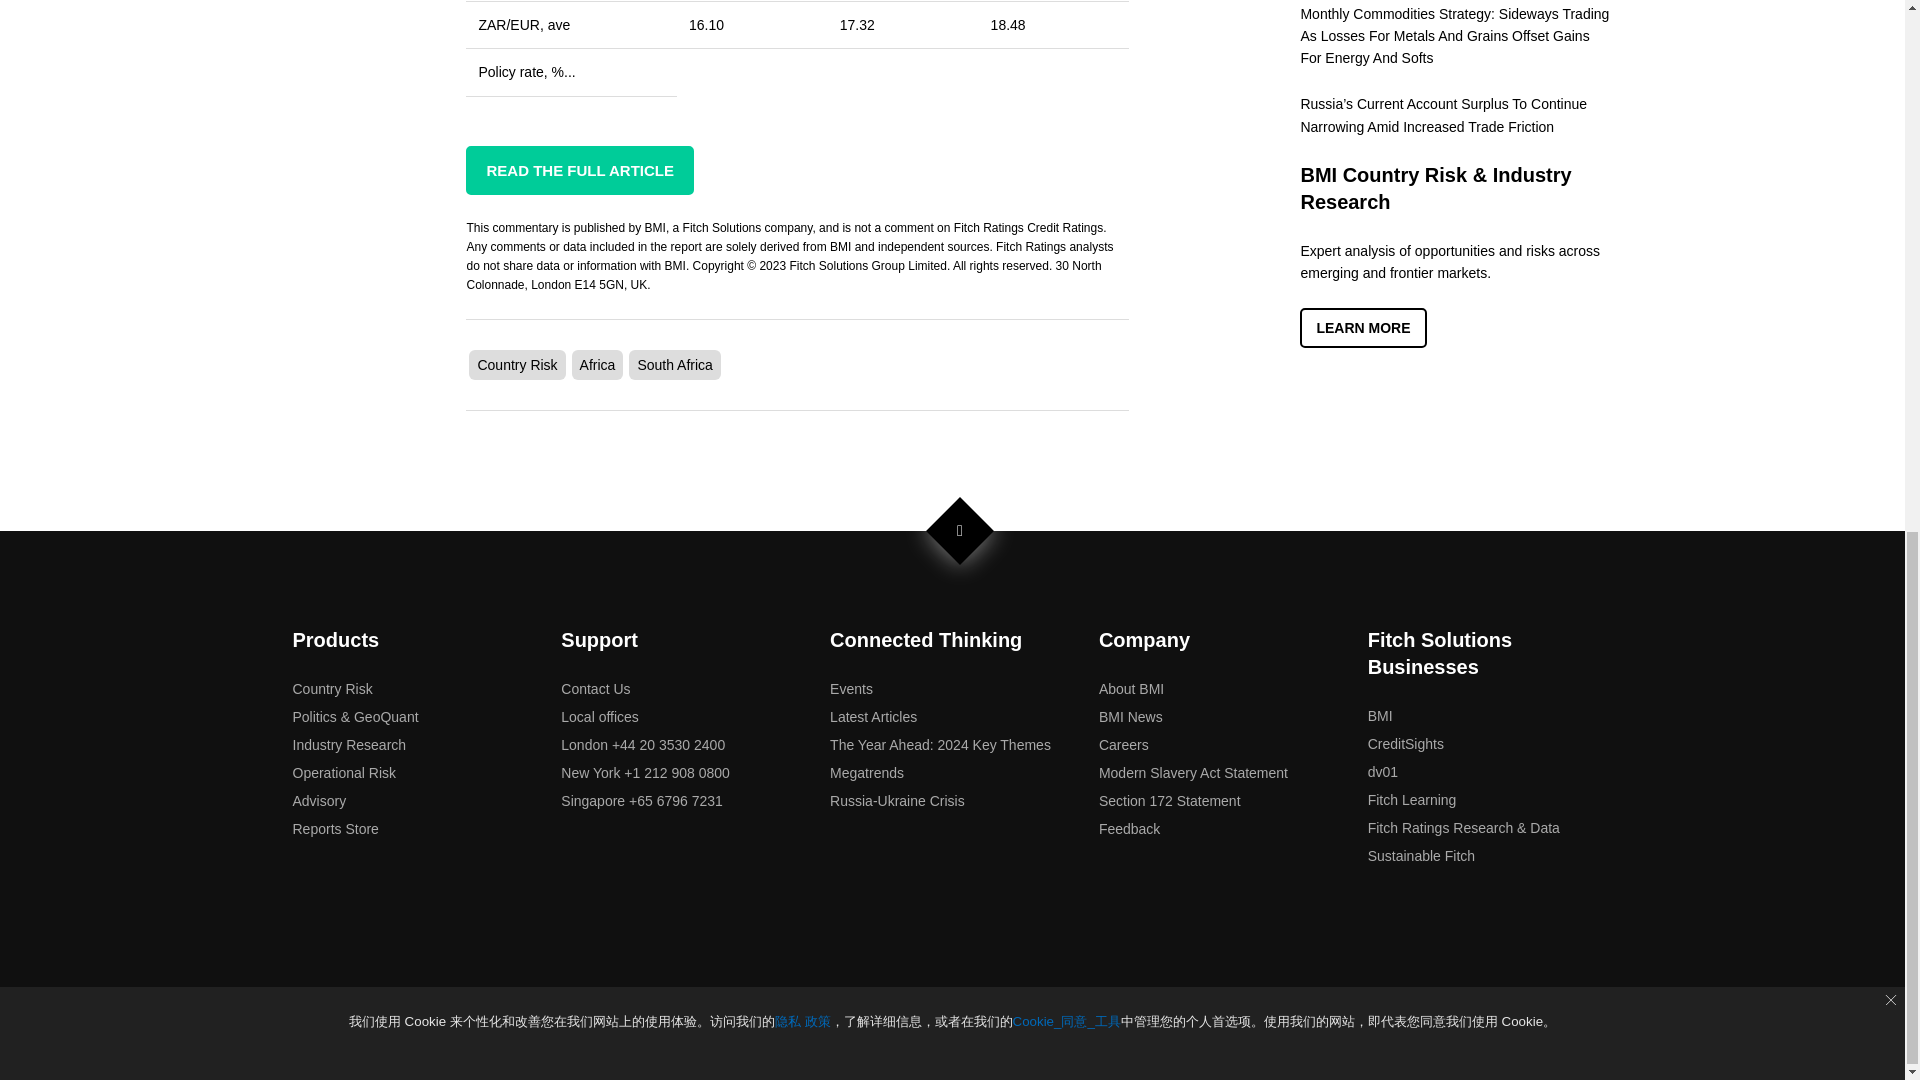 The image size is (1920, 1080). Describe the element at coordinates (348, 744) in the screenshot. I see `Industry Research` at that location.